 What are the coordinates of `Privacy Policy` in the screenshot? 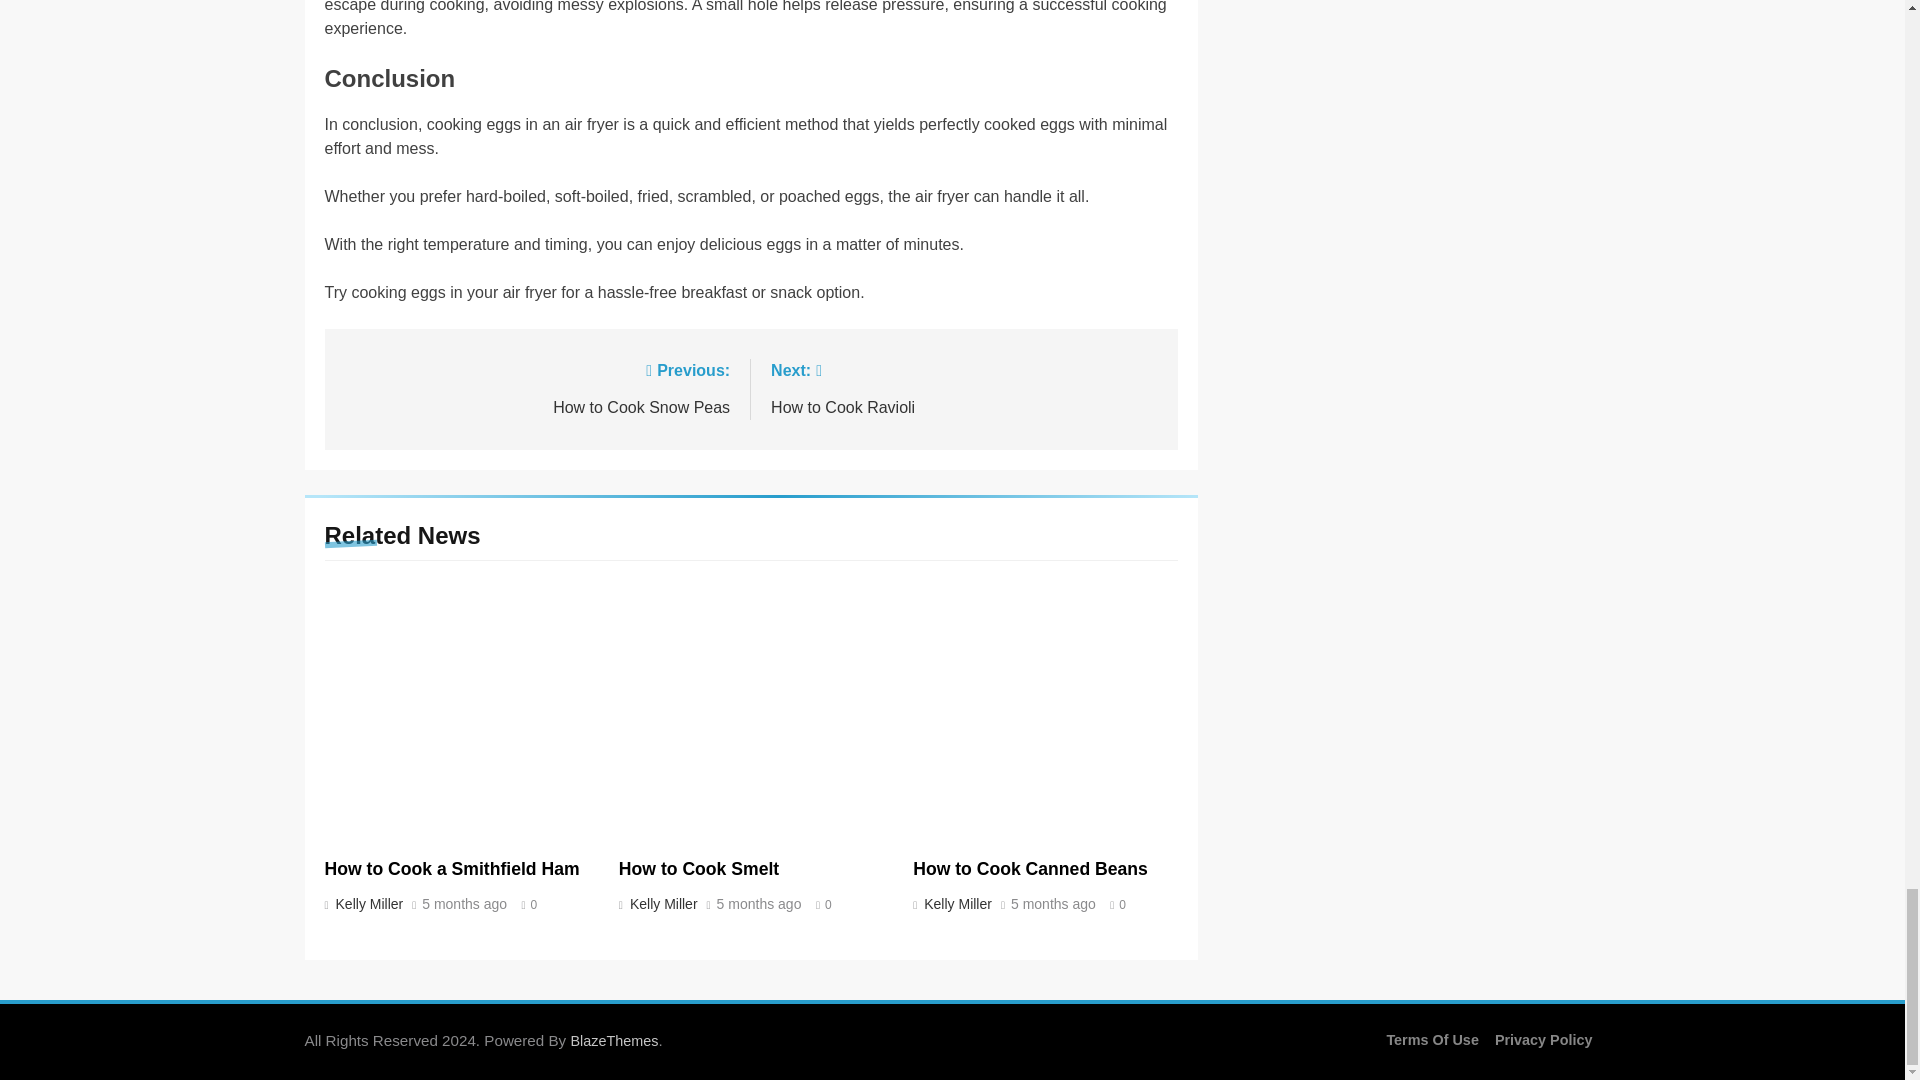 It's located at (464, 904).